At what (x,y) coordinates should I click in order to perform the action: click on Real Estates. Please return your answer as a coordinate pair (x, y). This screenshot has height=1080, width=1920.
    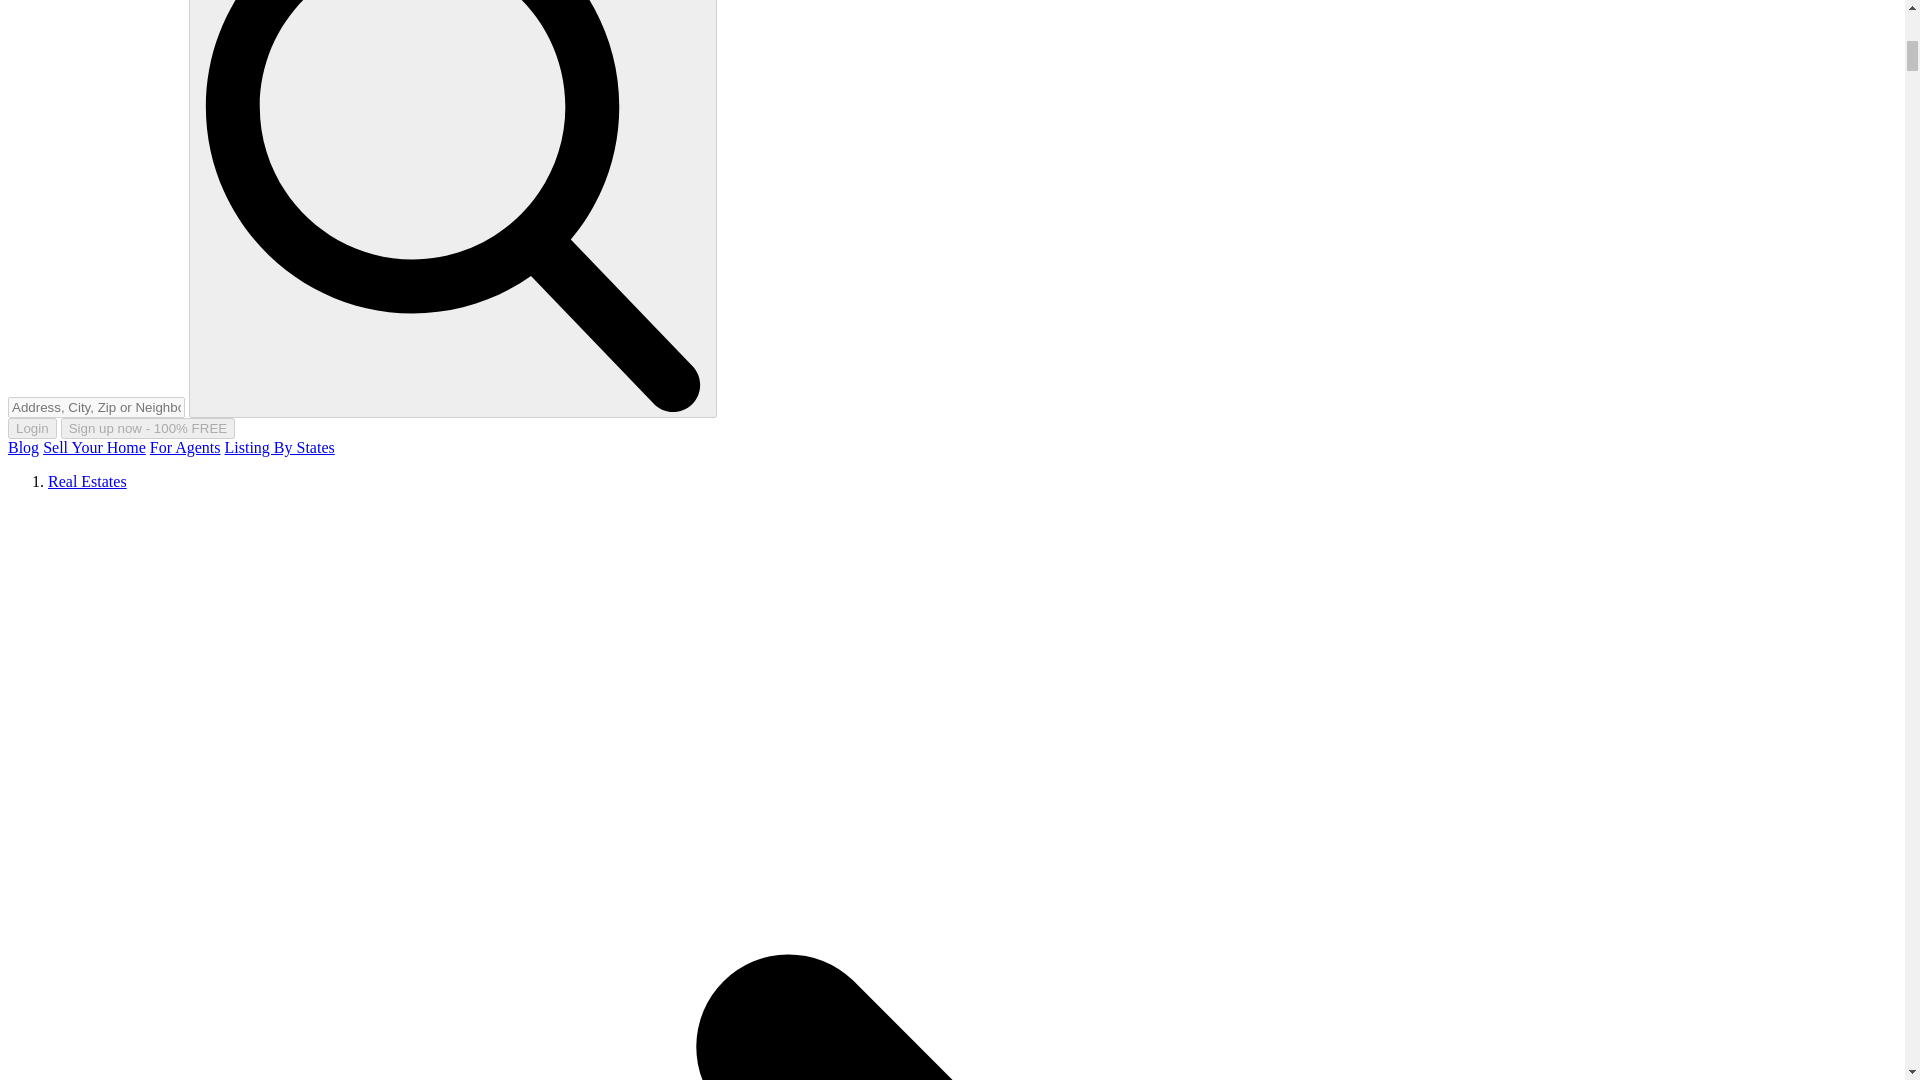
    Looking at the image, I should click on (87, 482).